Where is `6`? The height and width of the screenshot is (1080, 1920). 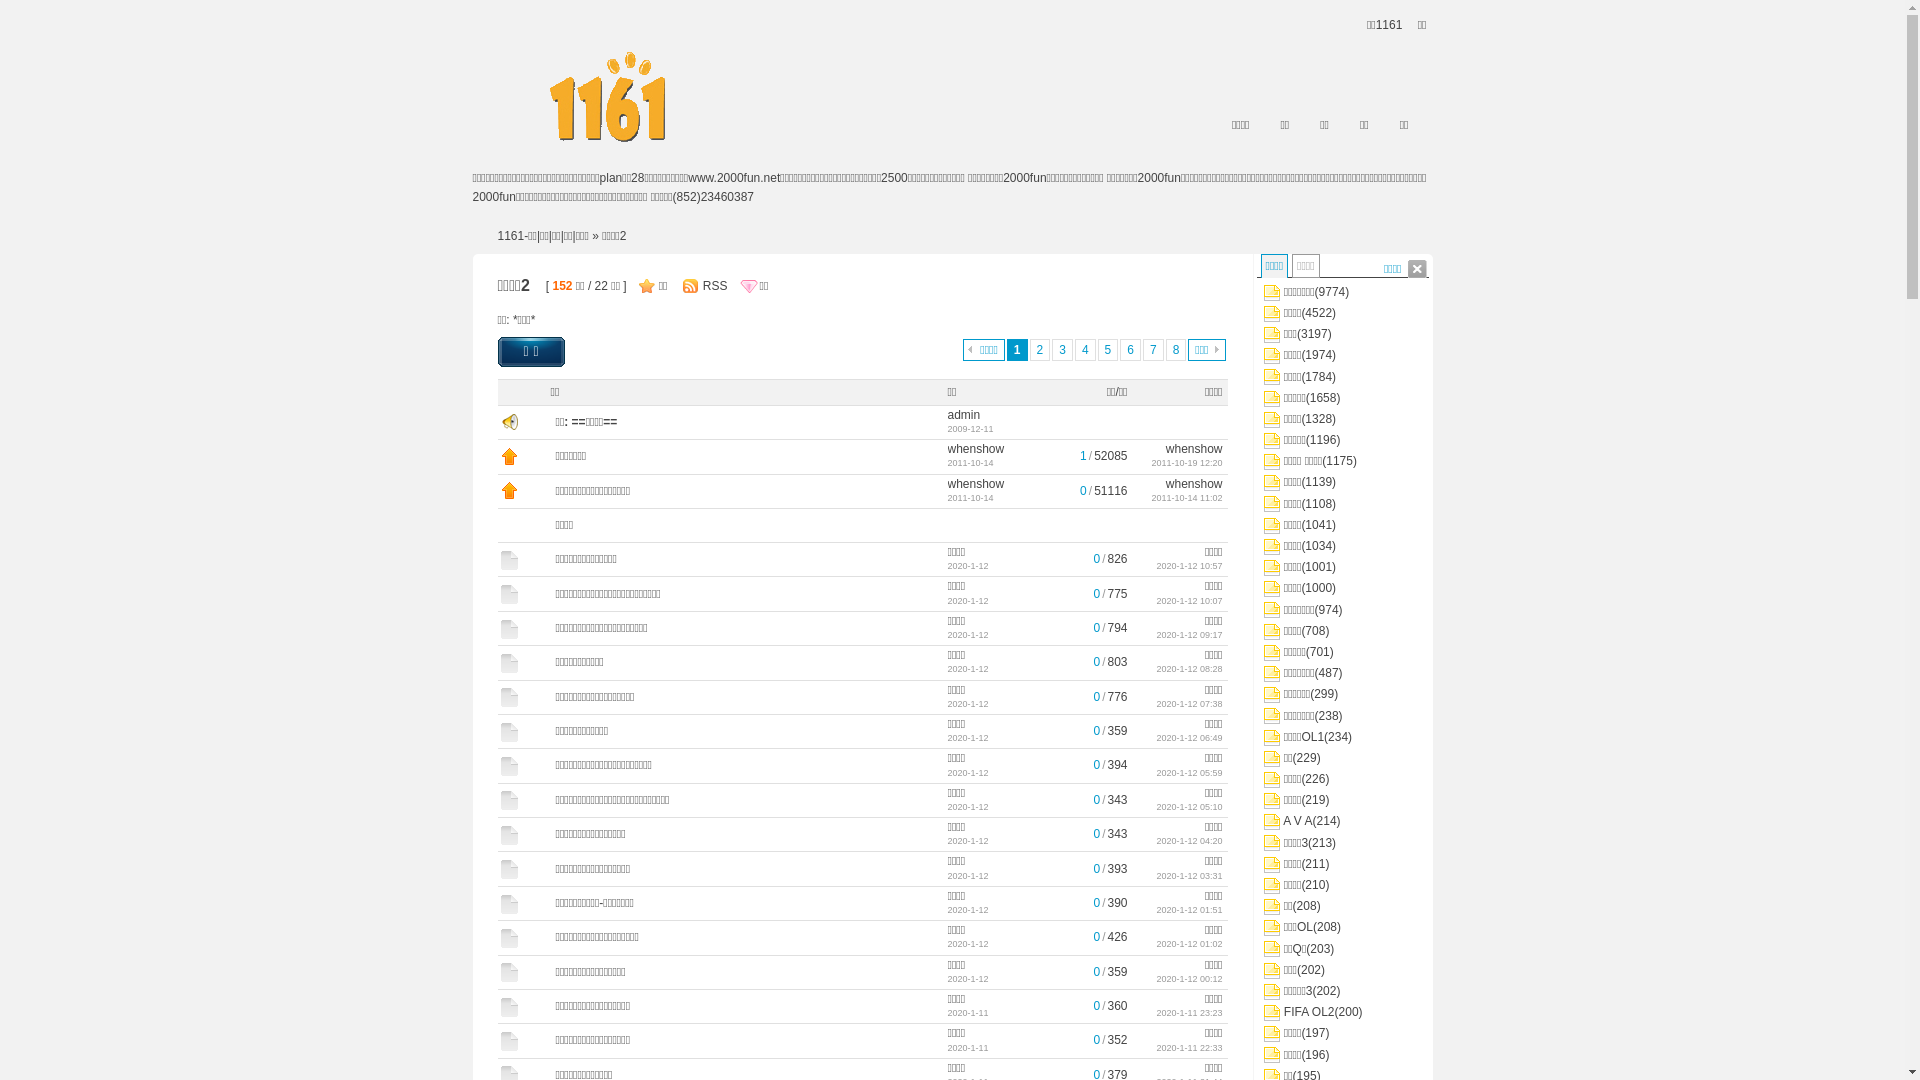
6 is located at coordinates (1130, 350).